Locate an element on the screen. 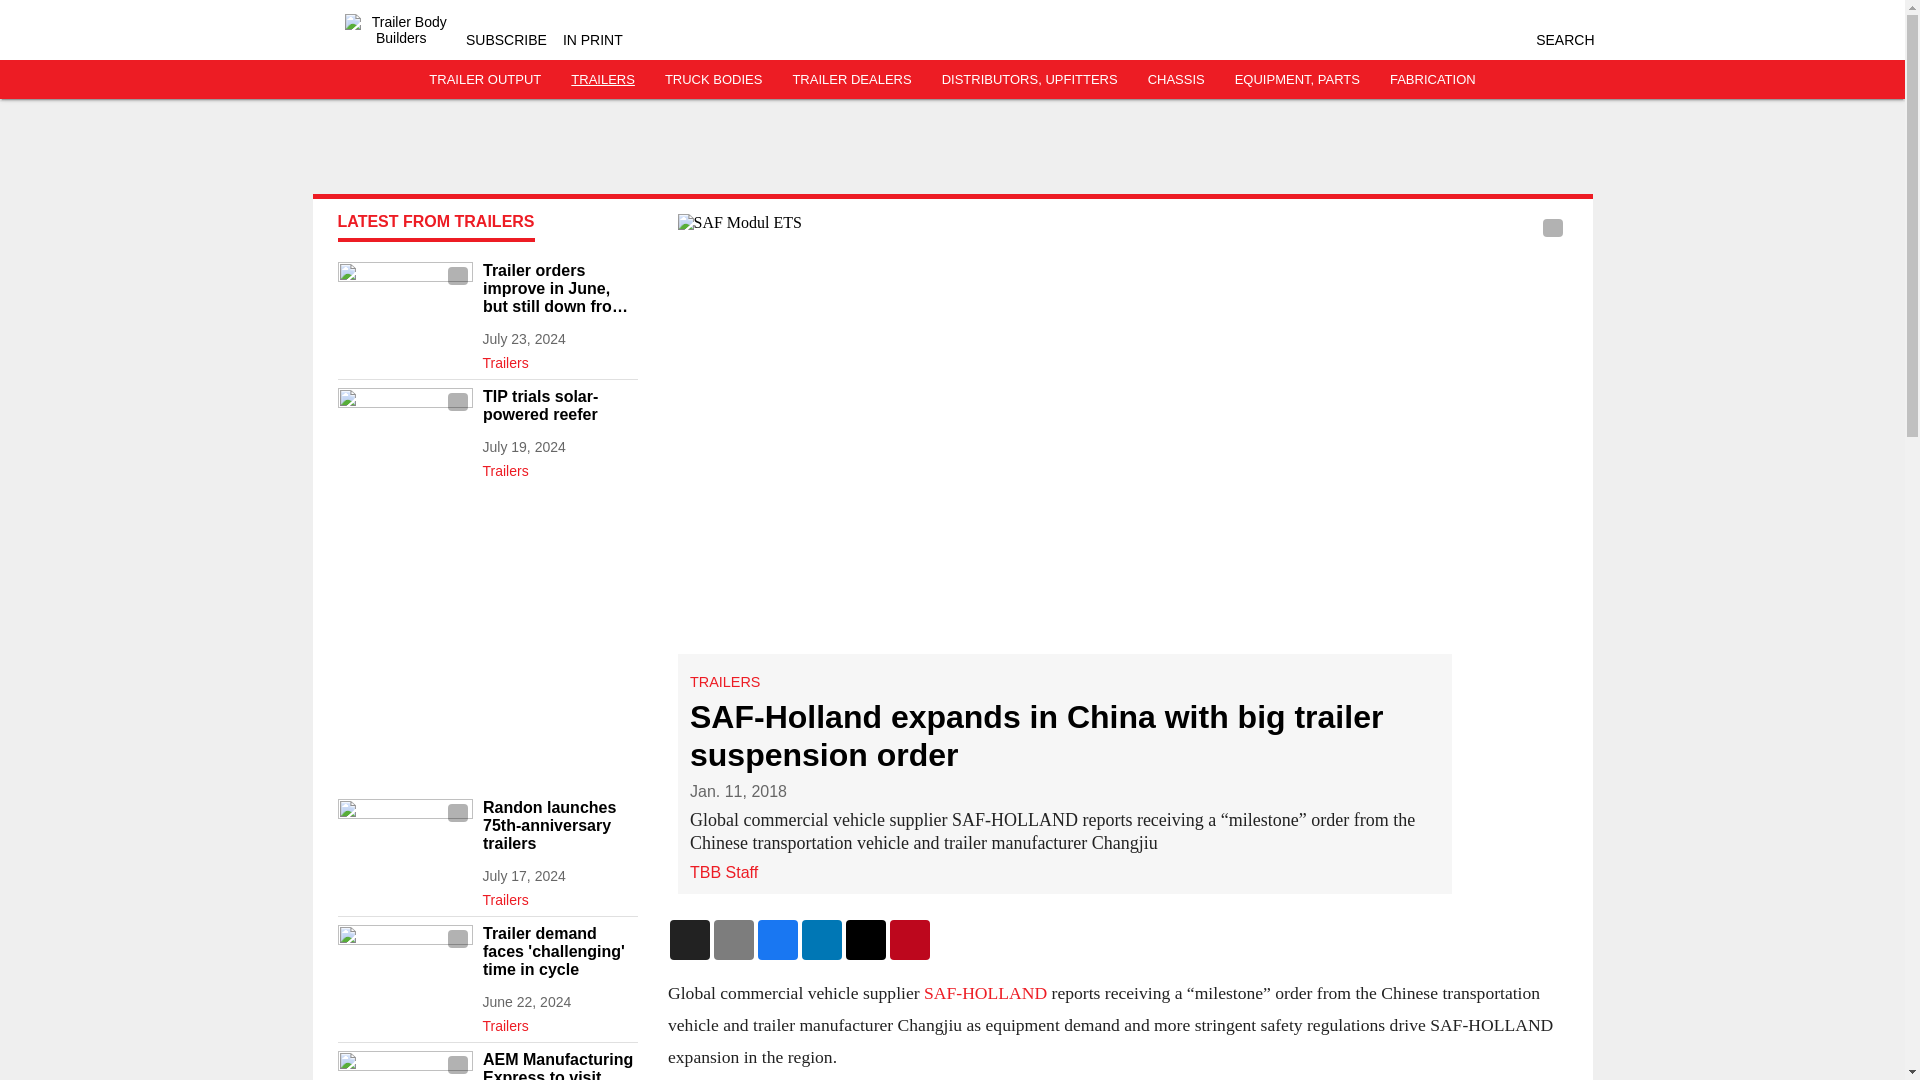 The height and width of the screenshot is (1080, 1920). TIP trials solar-powered reefer is located at coordinates (559, 406).